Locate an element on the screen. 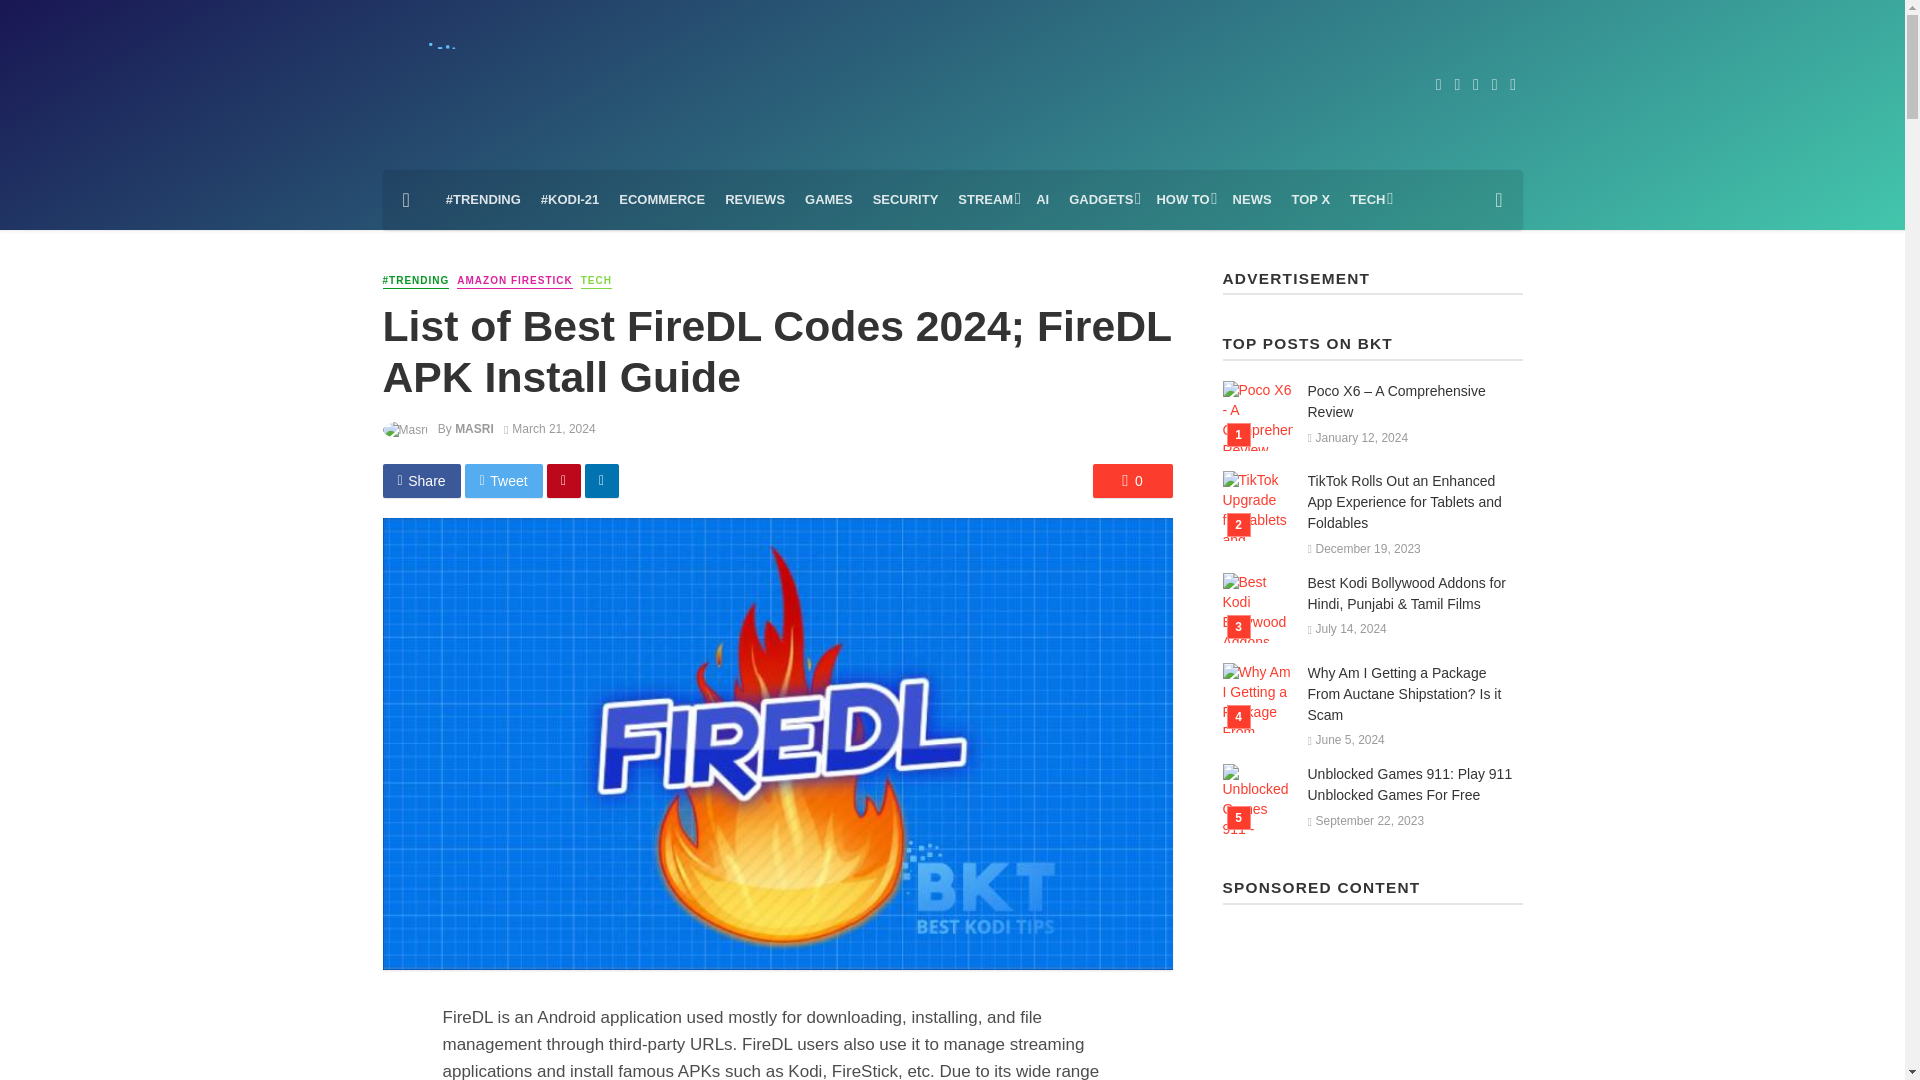  GAMES is located at coordinates (828, 200).